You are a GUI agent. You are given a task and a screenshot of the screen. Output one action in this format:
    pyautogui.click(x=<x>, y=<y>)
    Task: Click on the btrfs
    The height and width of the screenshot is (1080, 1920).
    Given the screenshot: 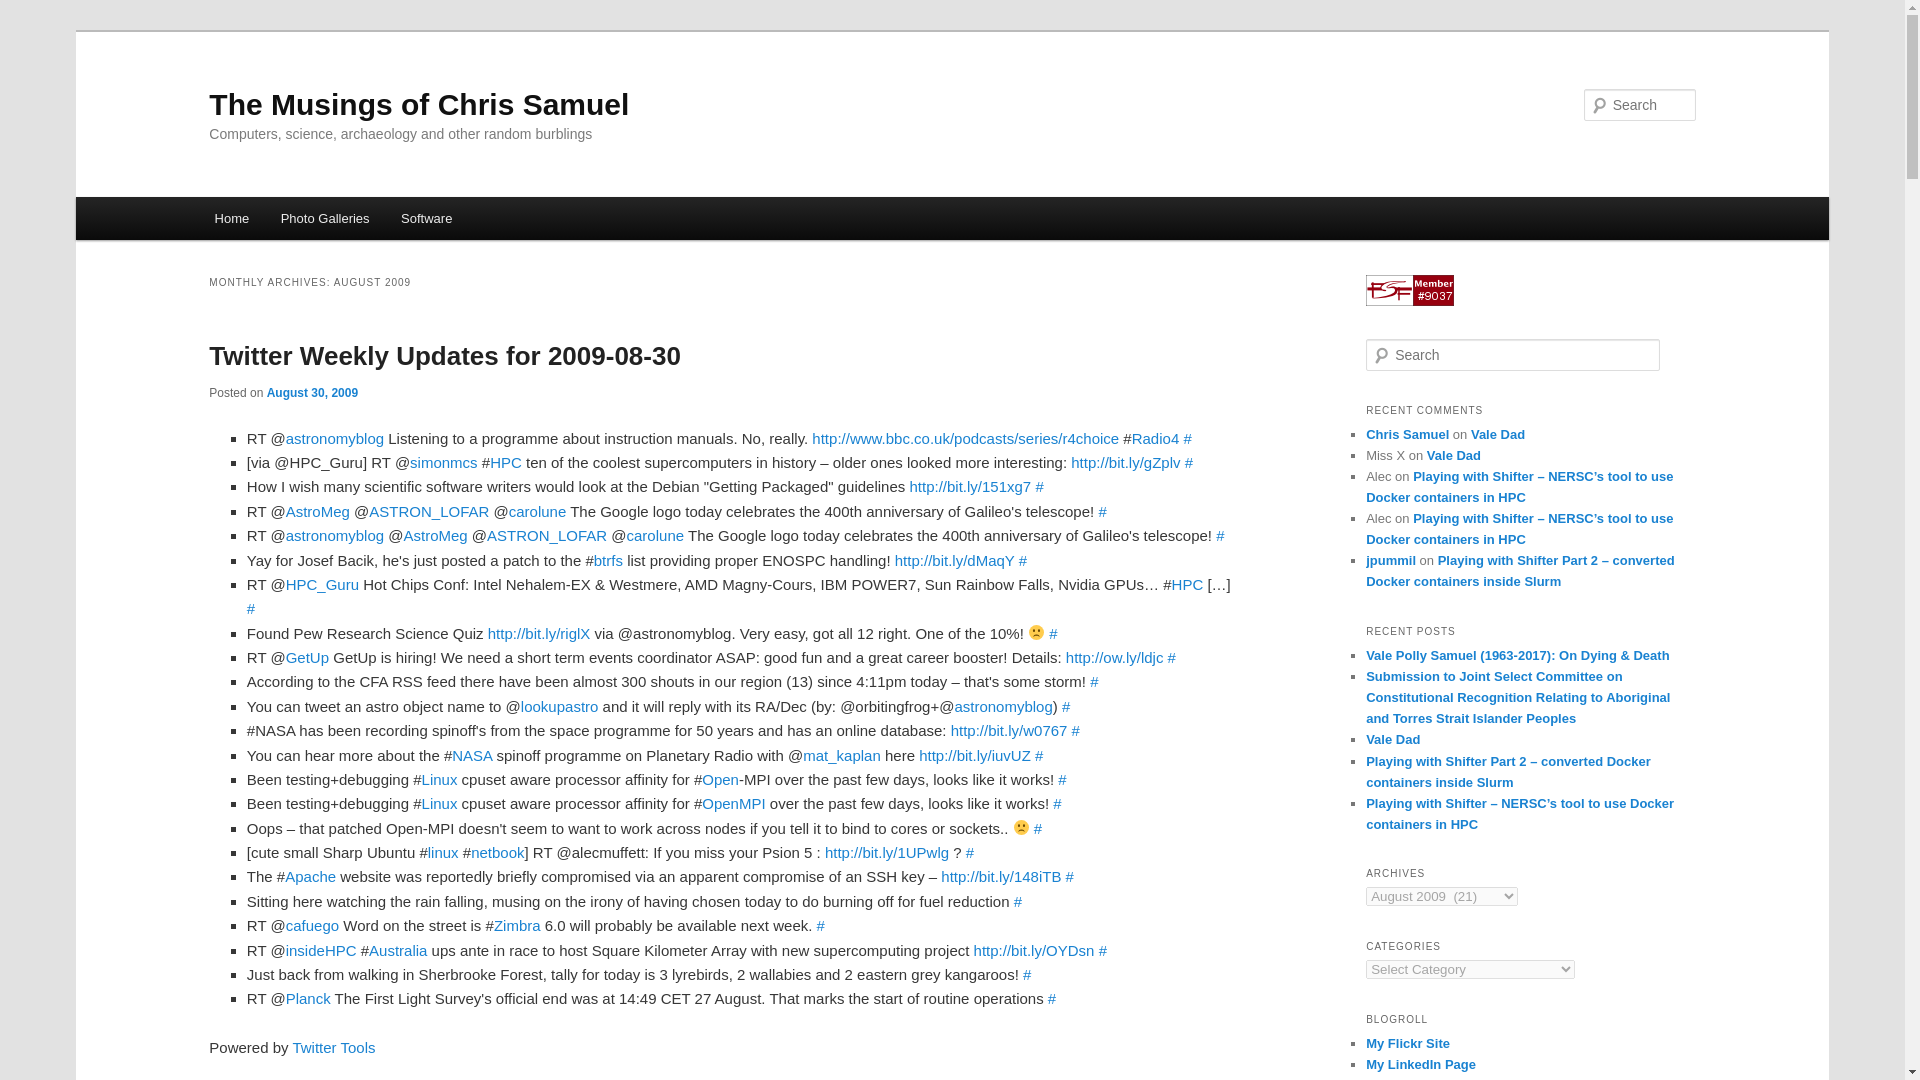 What is the action you would take?
    pyautogui.click(x=608, y=560)
    